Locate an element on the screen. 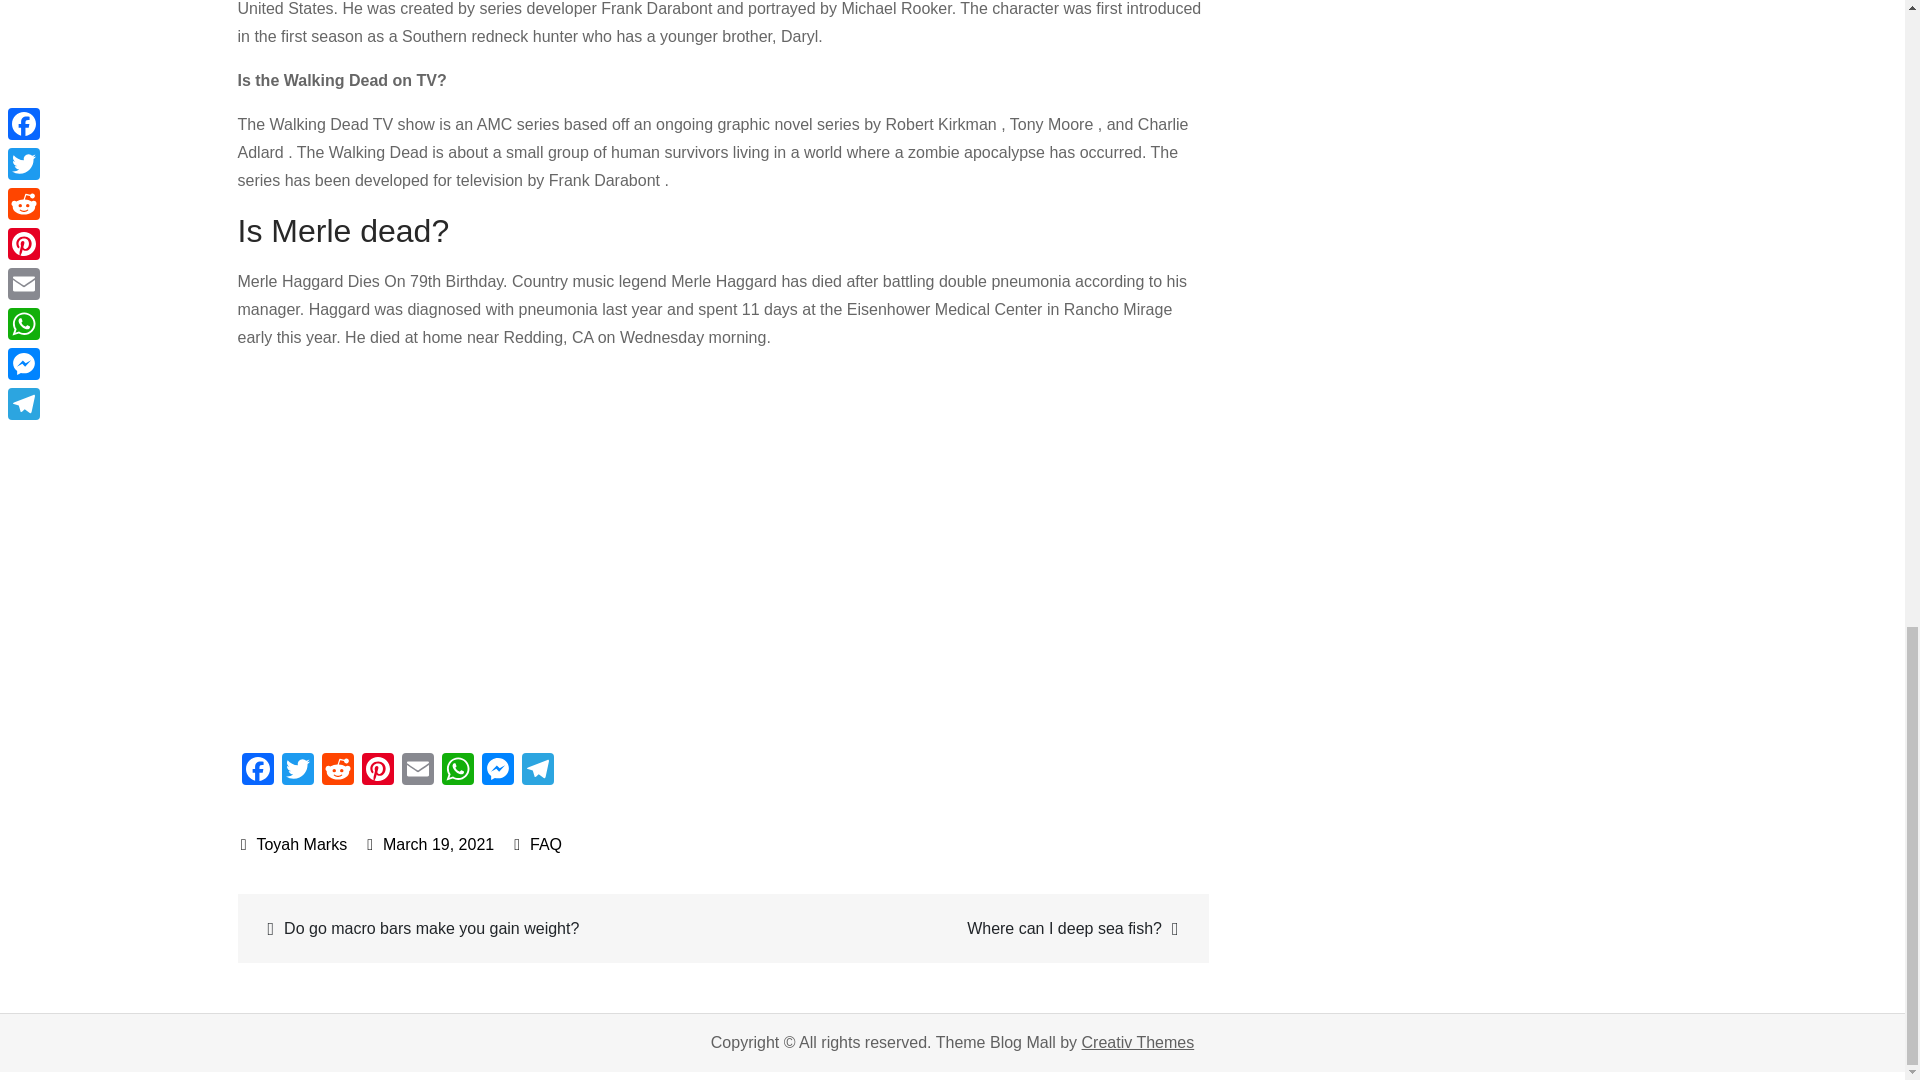  Creativ Themes is located at coordinates (1138, 1042).